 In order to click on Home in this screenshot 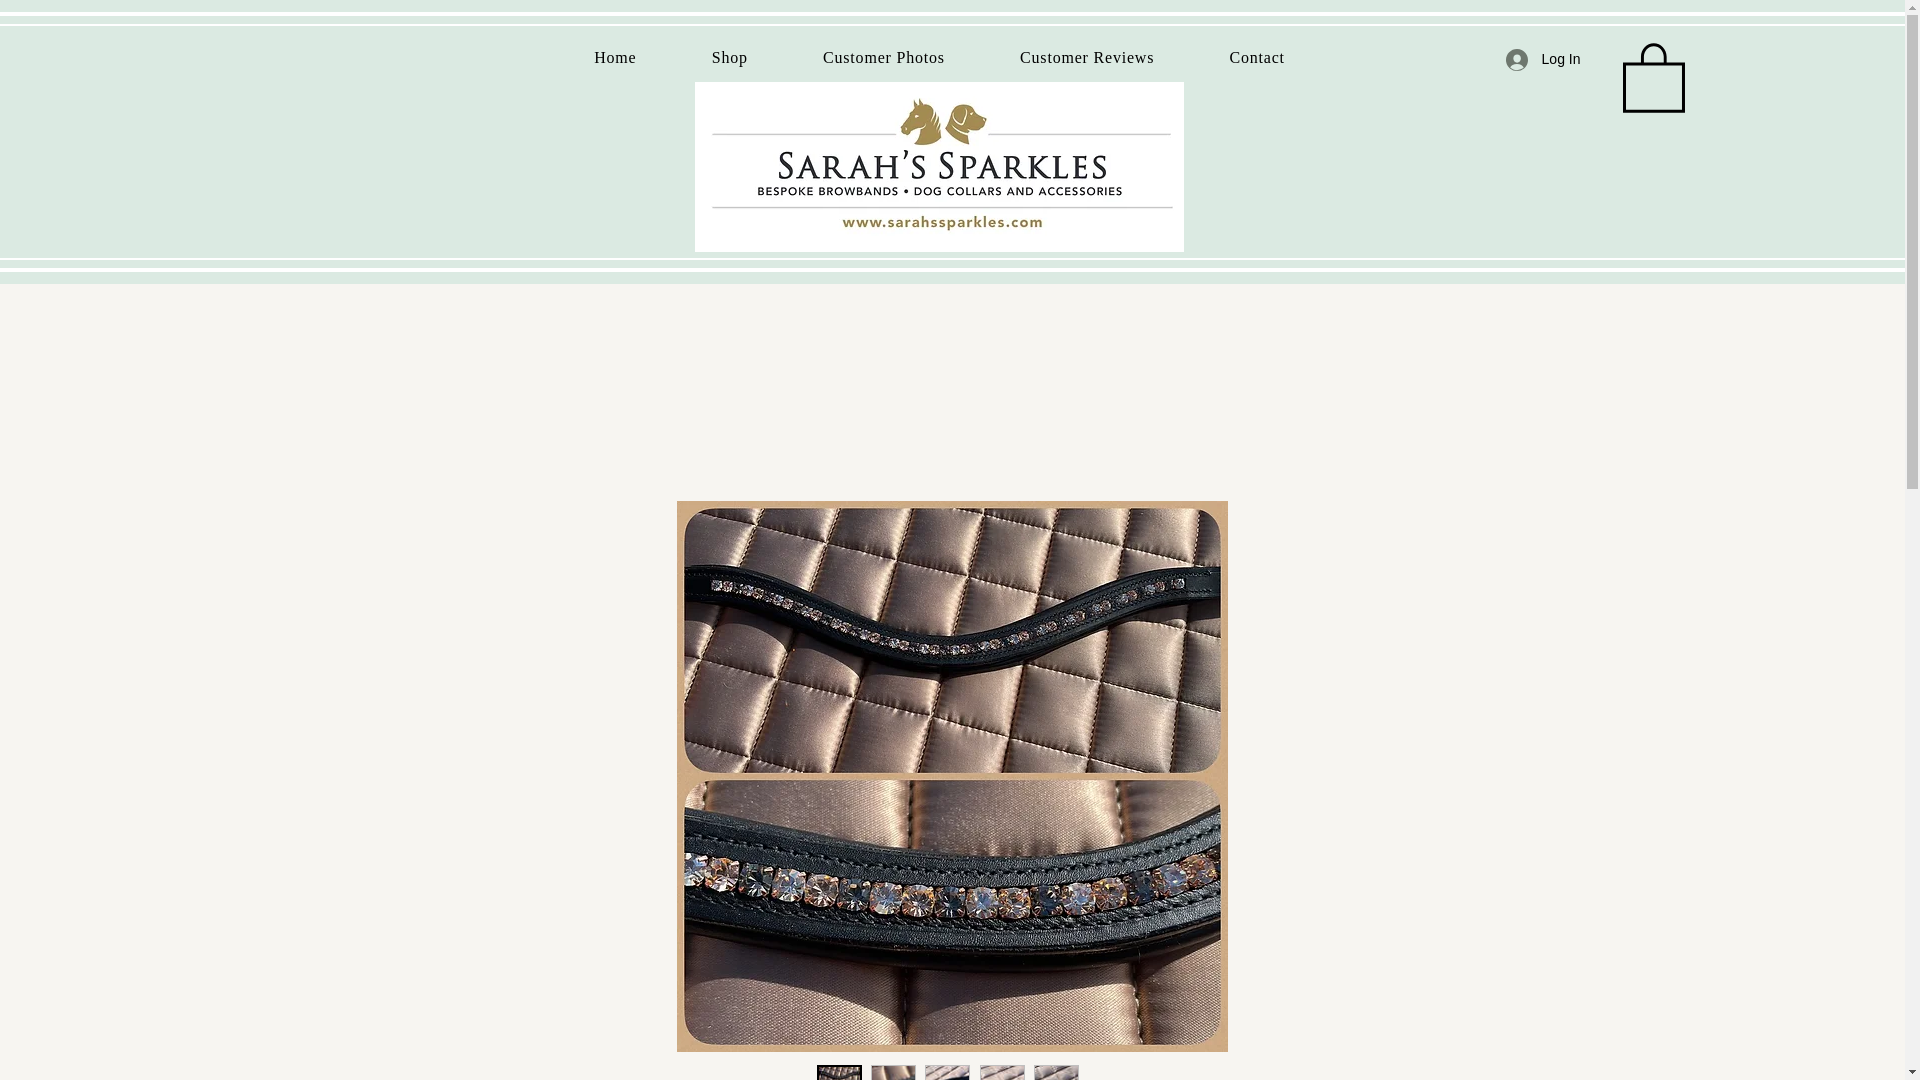, I will do `click(615, 57)`.